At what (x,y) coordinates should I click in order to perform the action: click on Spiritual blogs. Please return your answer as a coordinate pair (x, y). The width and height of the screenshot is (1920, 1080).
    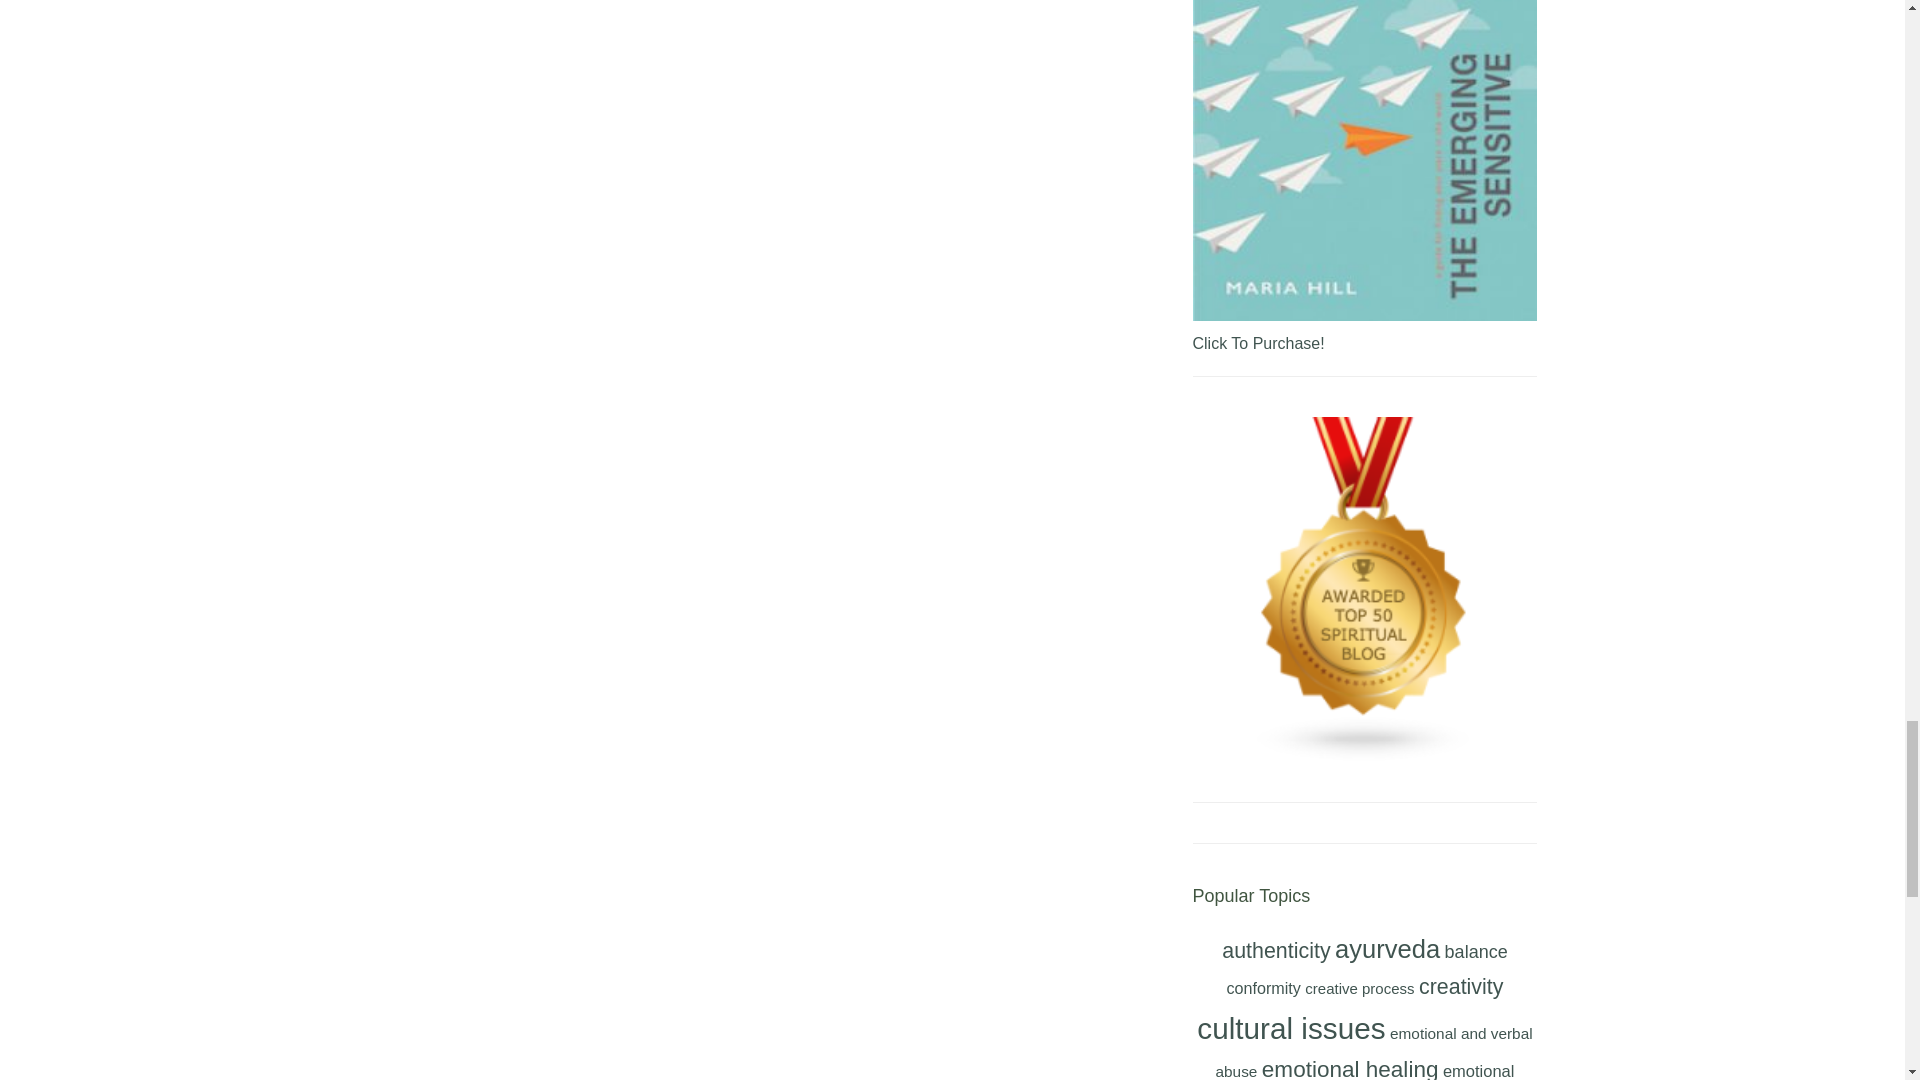
    Looking at the image, I should click on (1364, 588).